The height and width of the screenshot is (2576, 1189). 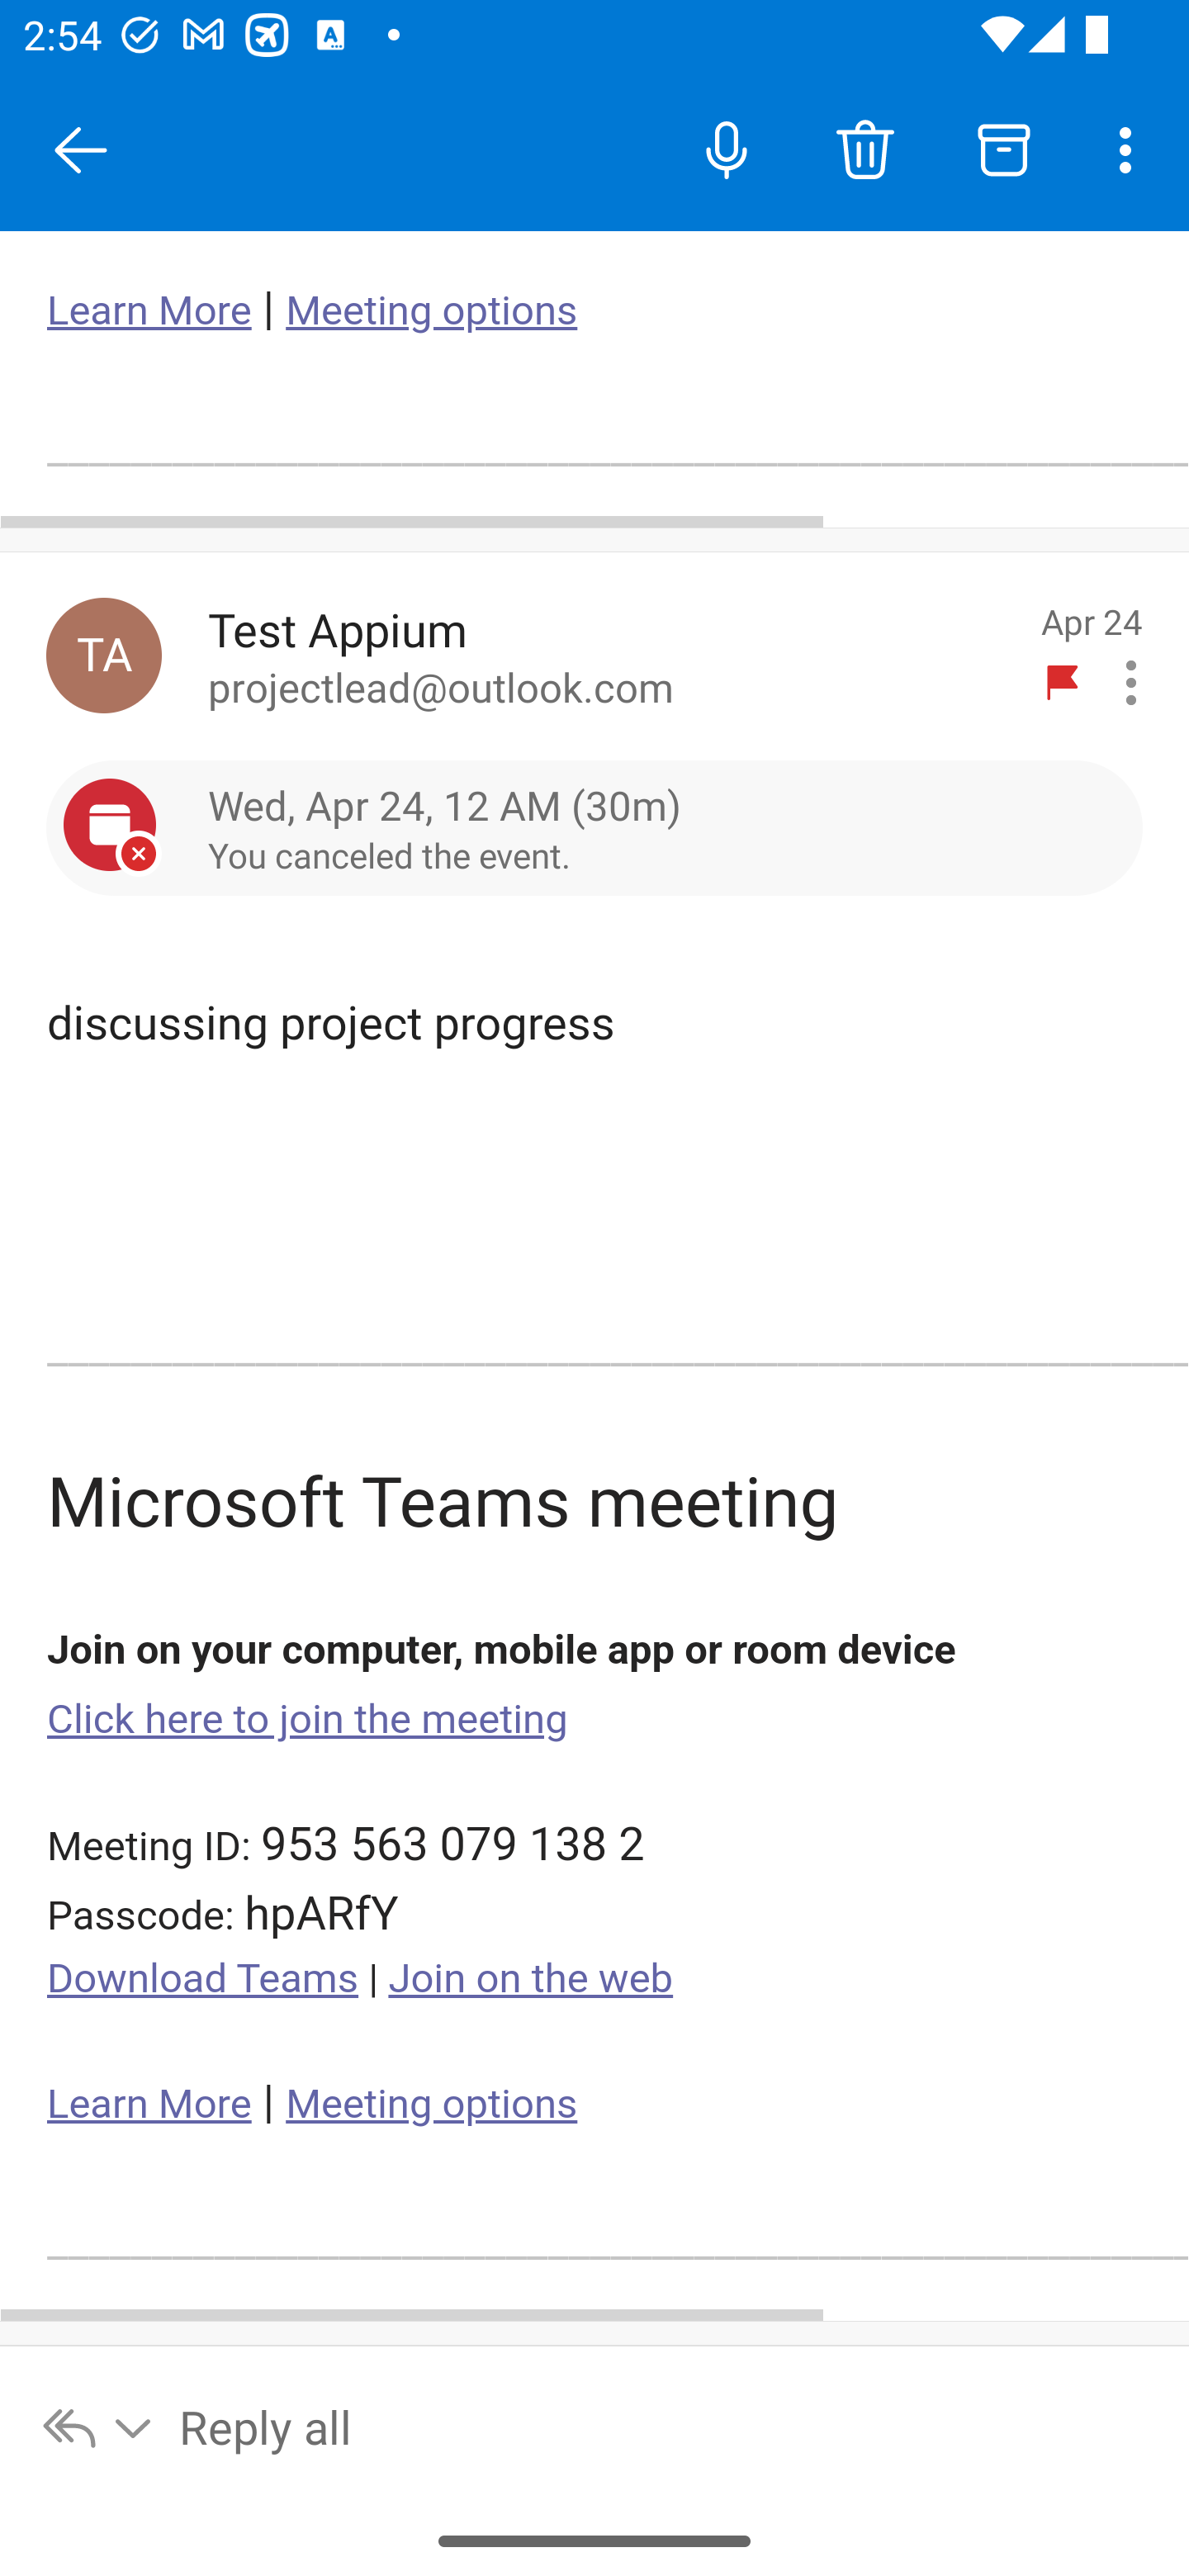 What do you see at coordinates (98, 2426) in the screenshot?
I see `Reply options` at bounding box center [98, 2426].